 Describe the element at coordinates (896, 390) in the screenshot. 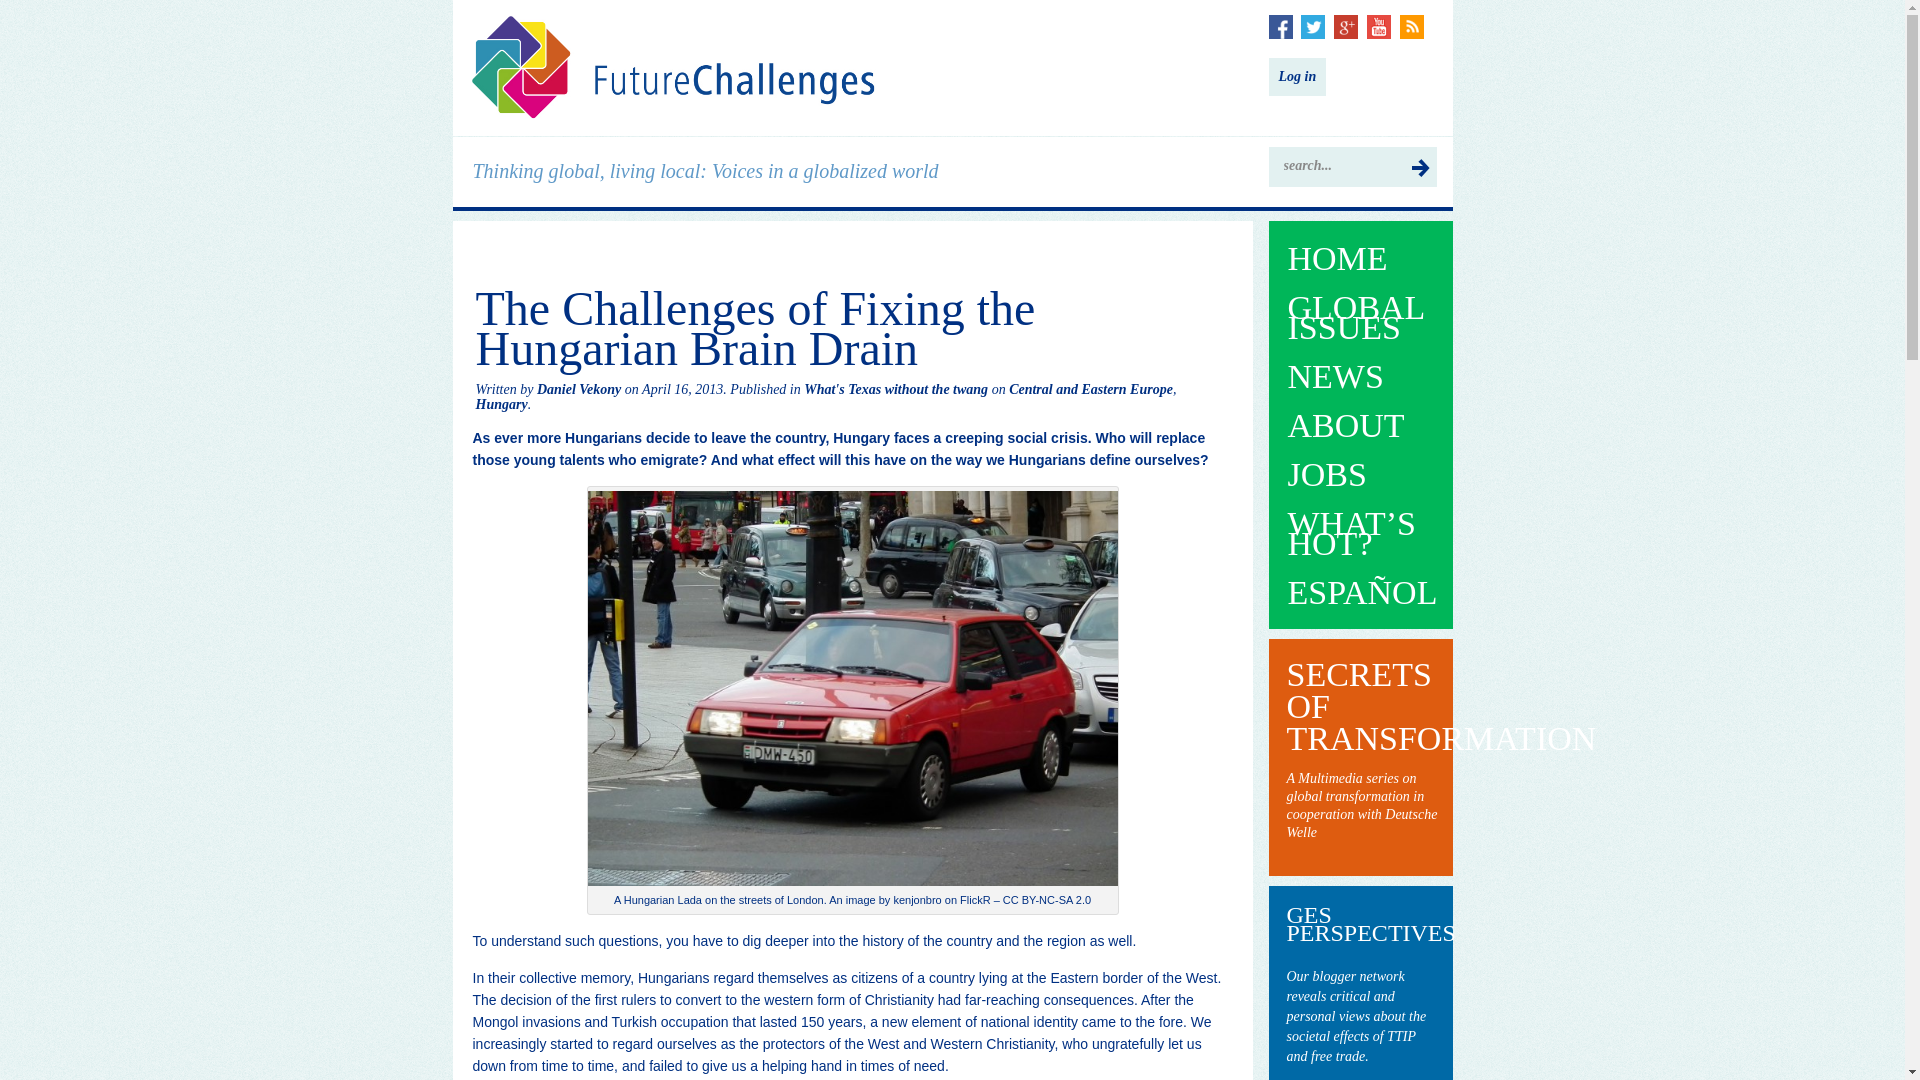

I see `What's Texas without the twang` at that location.